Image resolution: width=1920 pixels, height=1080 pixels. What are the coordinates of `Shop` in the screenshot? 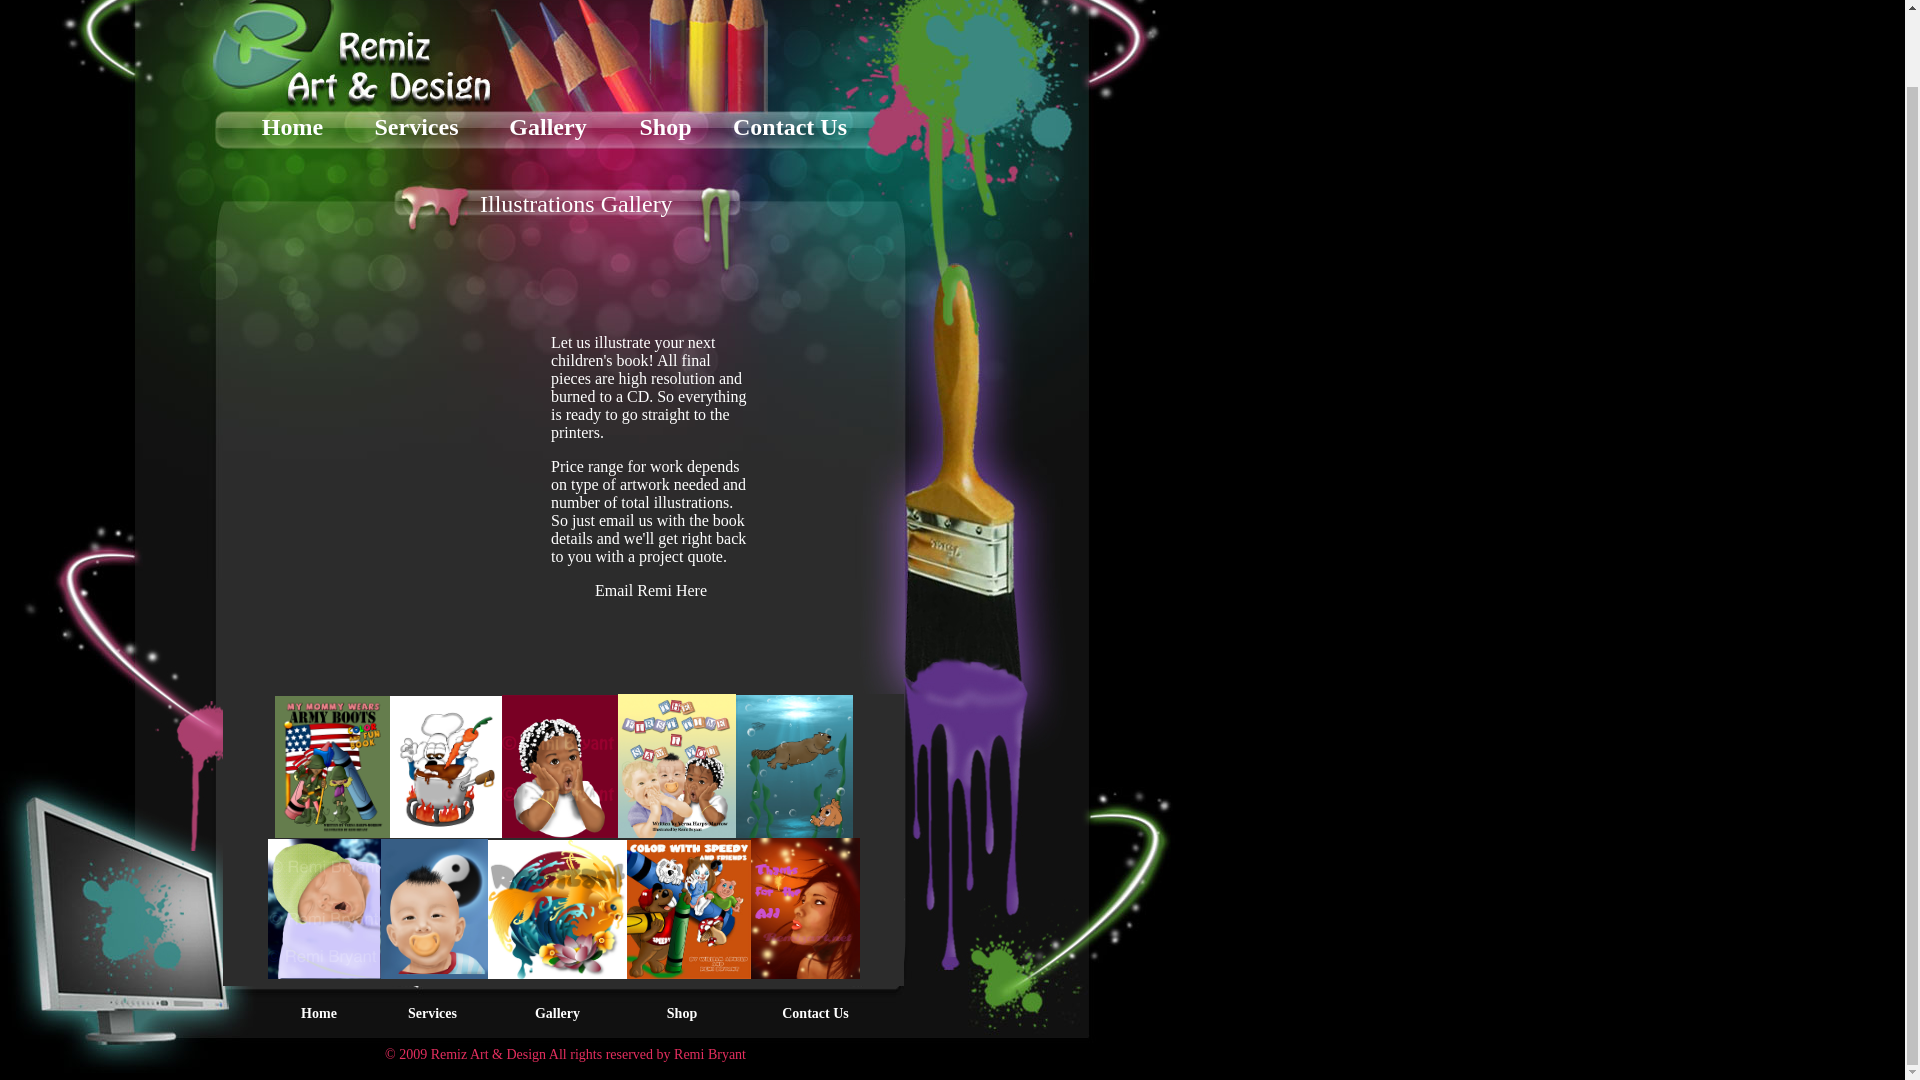 It's located at (665, 127).